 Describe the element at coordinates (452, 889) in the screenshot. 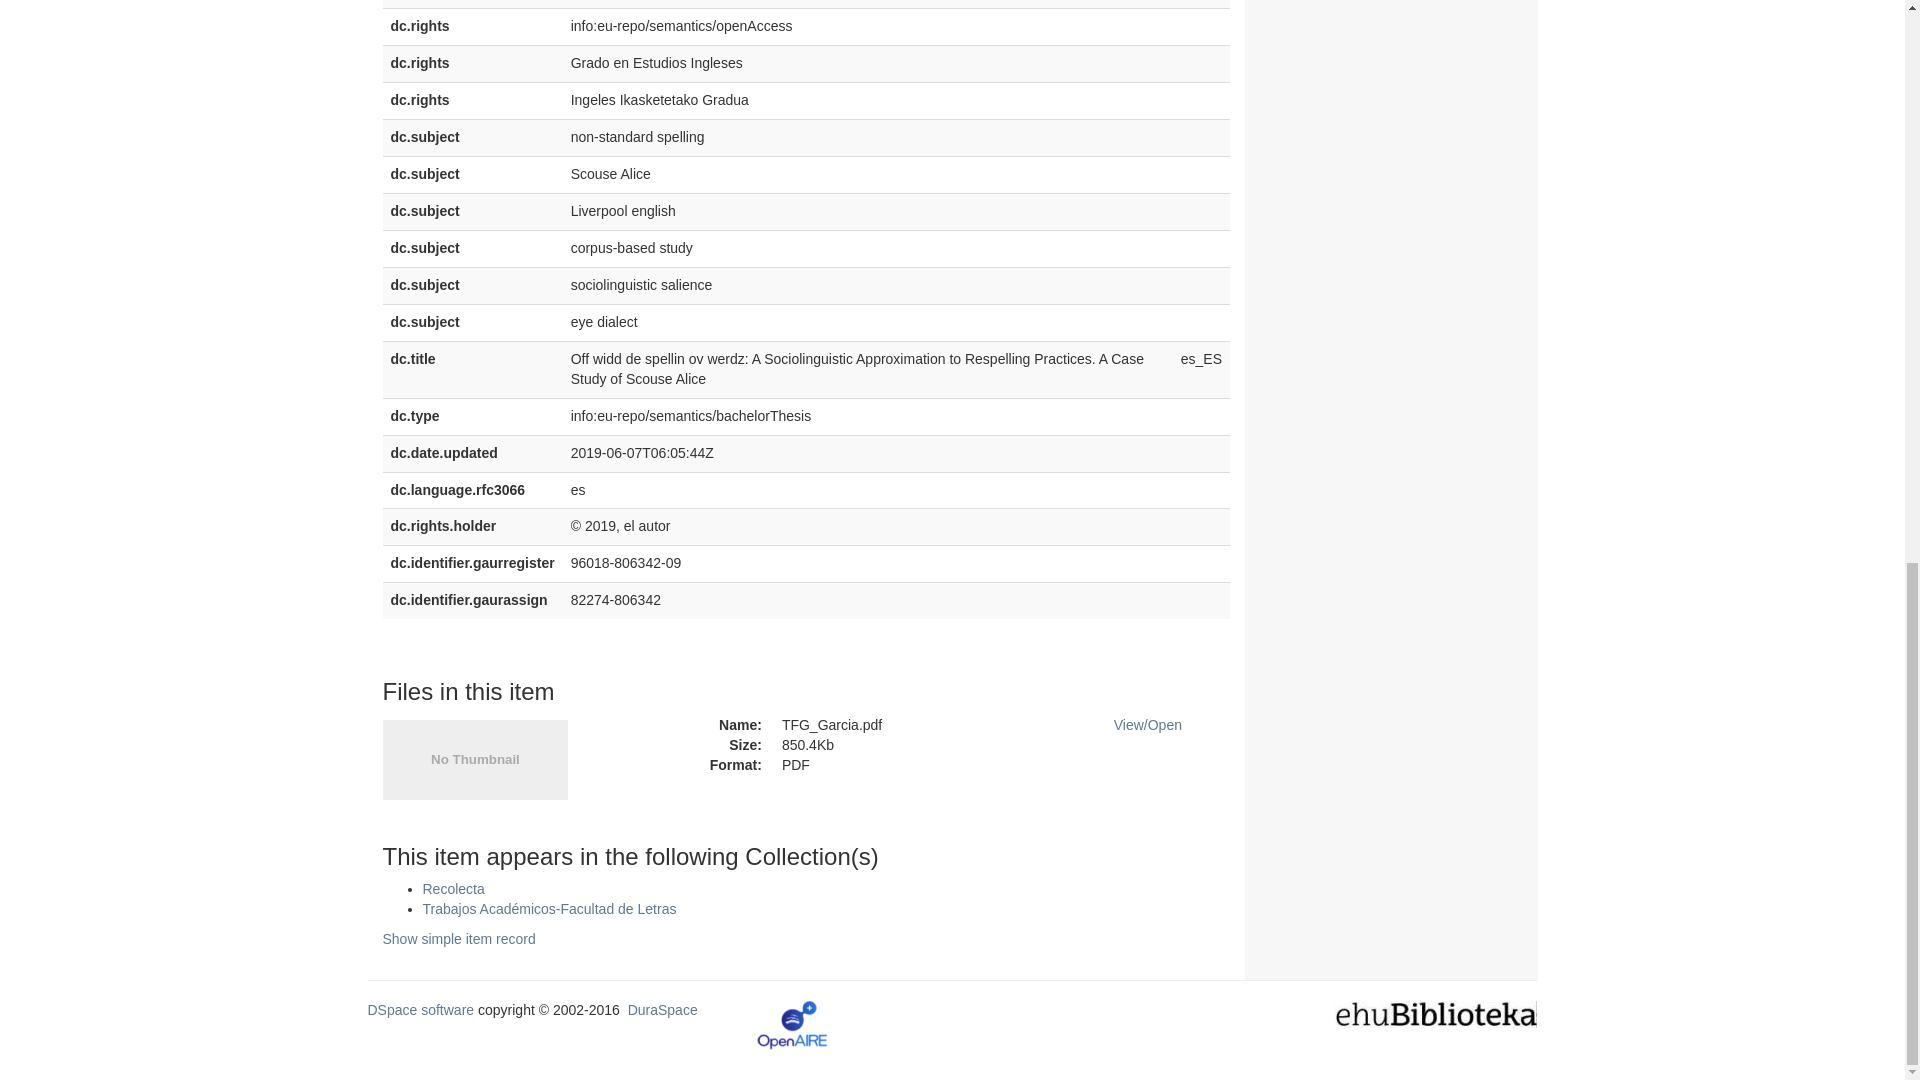

I see `Recolecta` at that location.